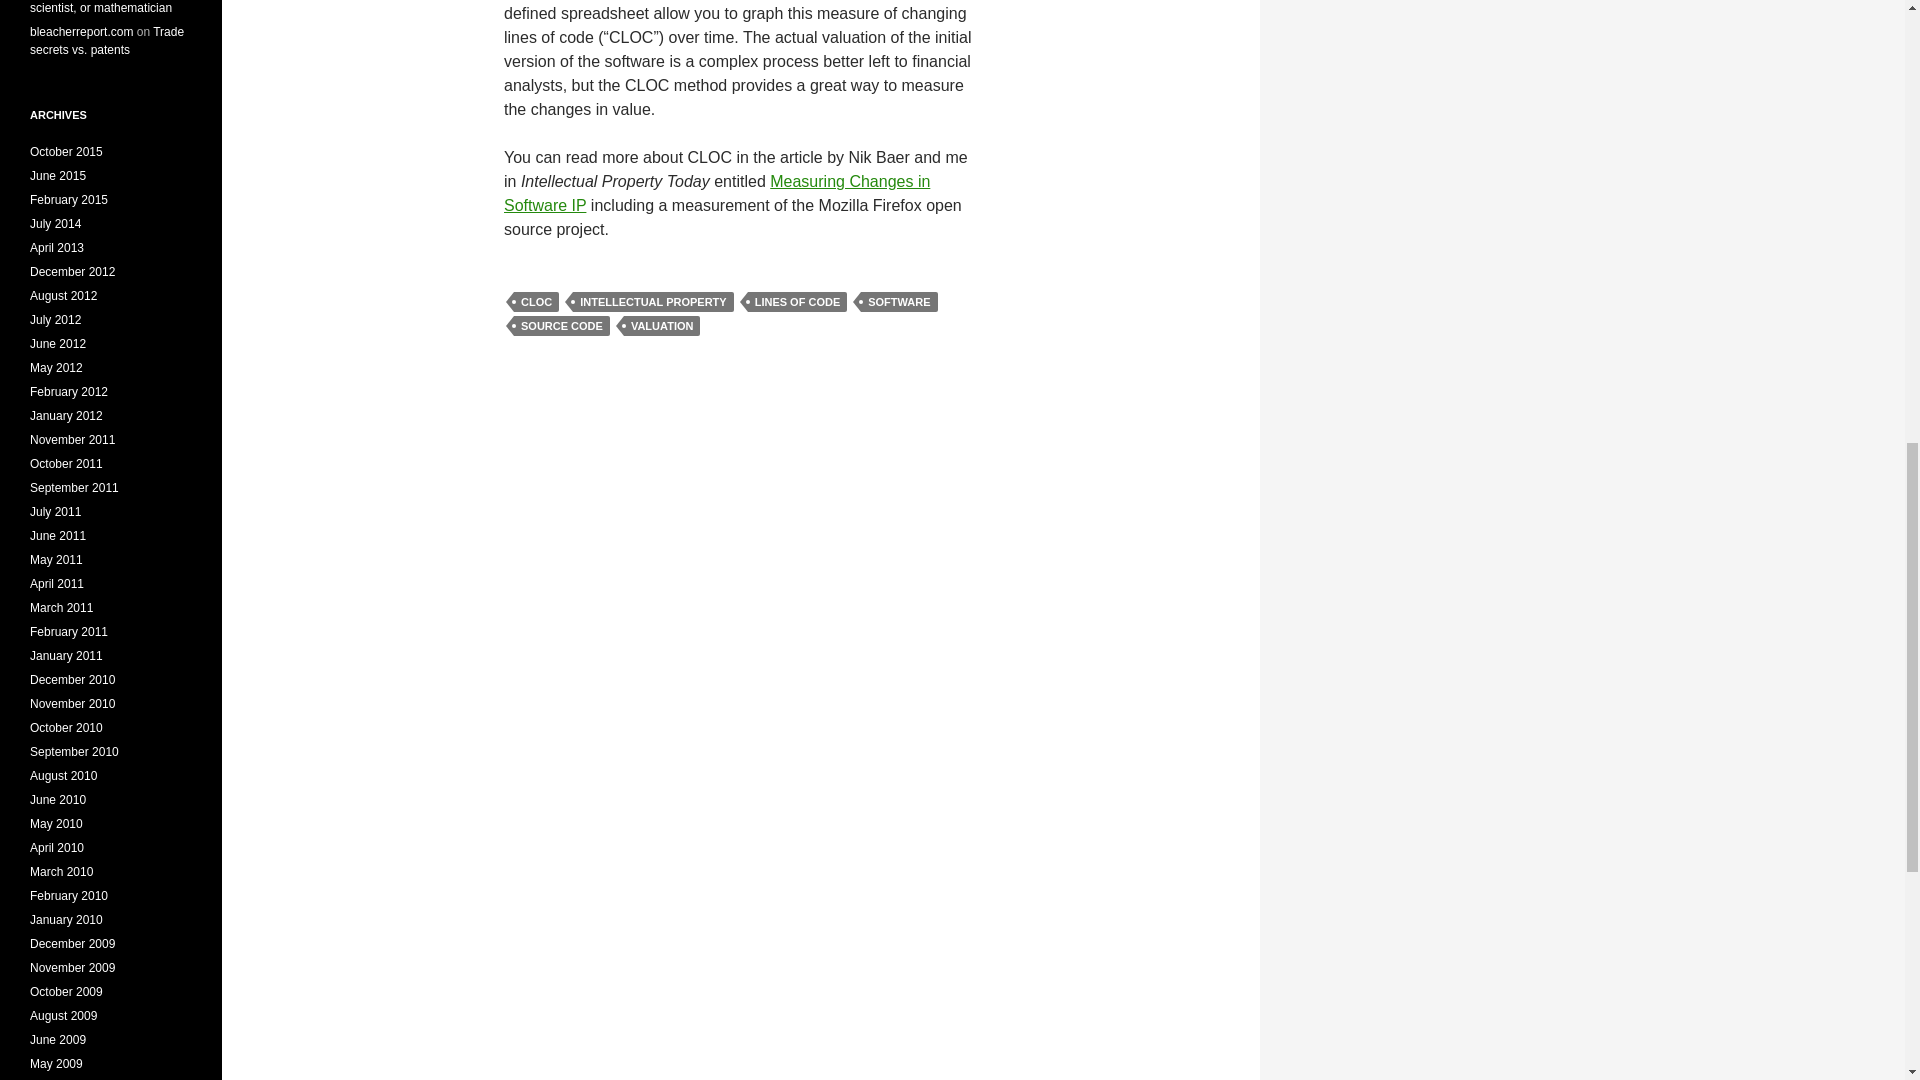 This screenshot has width=1920, height=1080. Describe the element at coordinates (662, 326) in the screenshot. I see `VALUATION` at that location.